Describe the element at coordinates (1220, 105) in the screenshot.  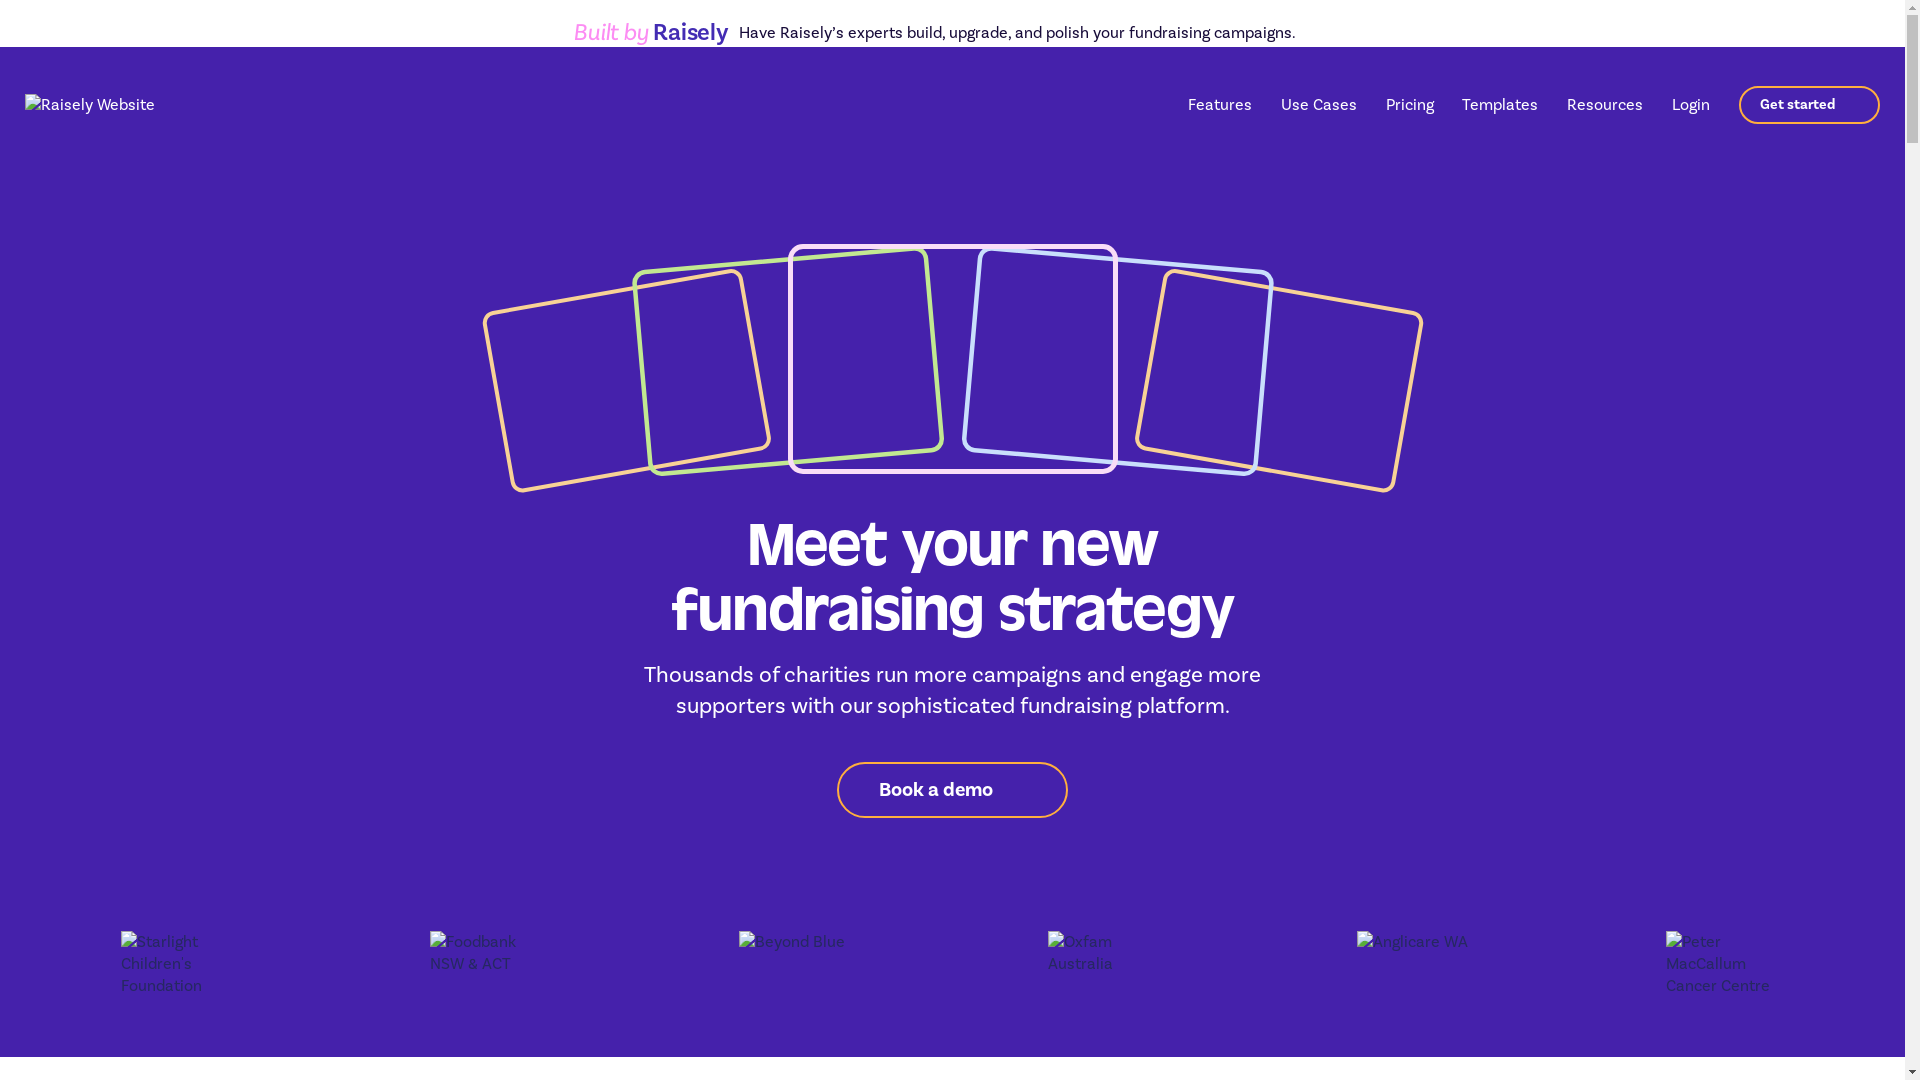
I see `Features` at that location.